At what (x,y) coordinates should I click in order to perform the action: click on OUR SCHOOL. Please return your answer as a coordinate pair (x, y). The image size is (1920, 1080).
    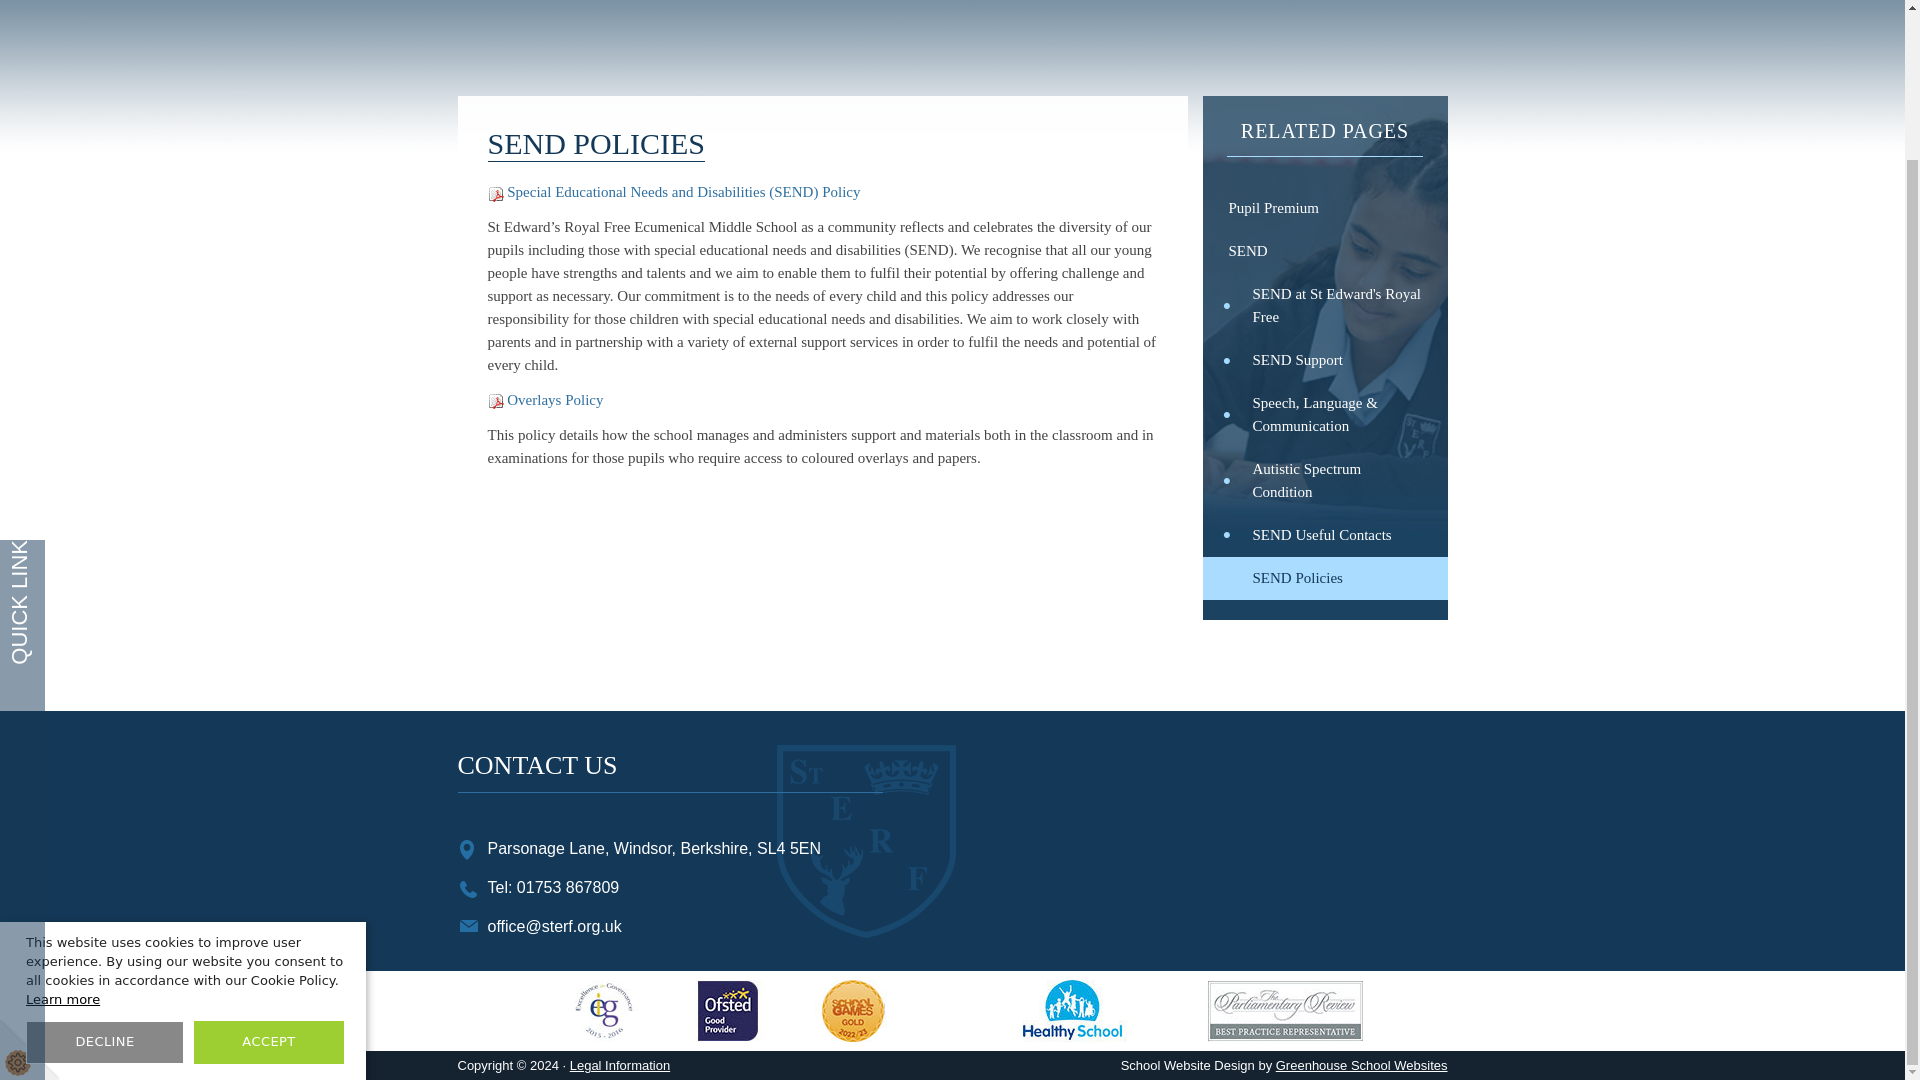
    Looking at the image, I should click on (578, 3).